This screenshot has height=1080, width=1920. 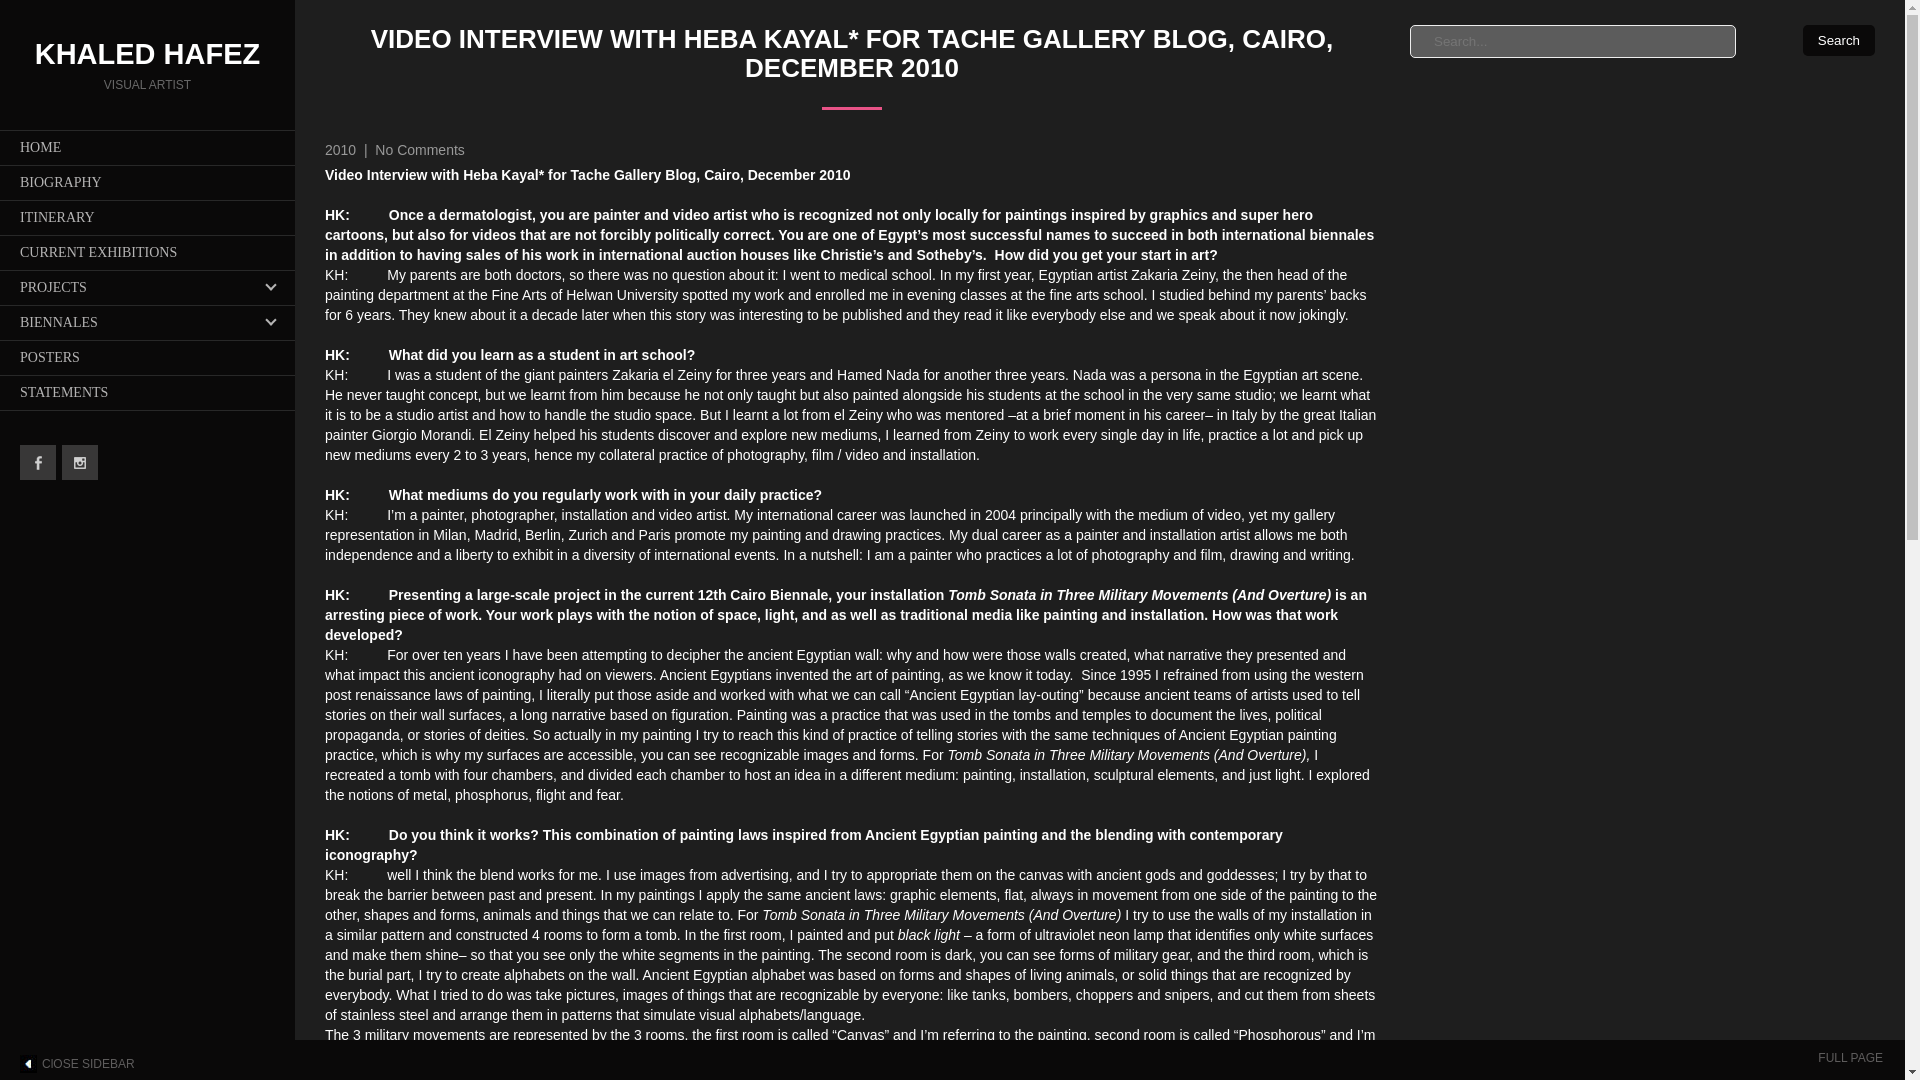 I want to click on KHALED HAFEZ VISUAL ARTIST, so click(x=148, y=70).